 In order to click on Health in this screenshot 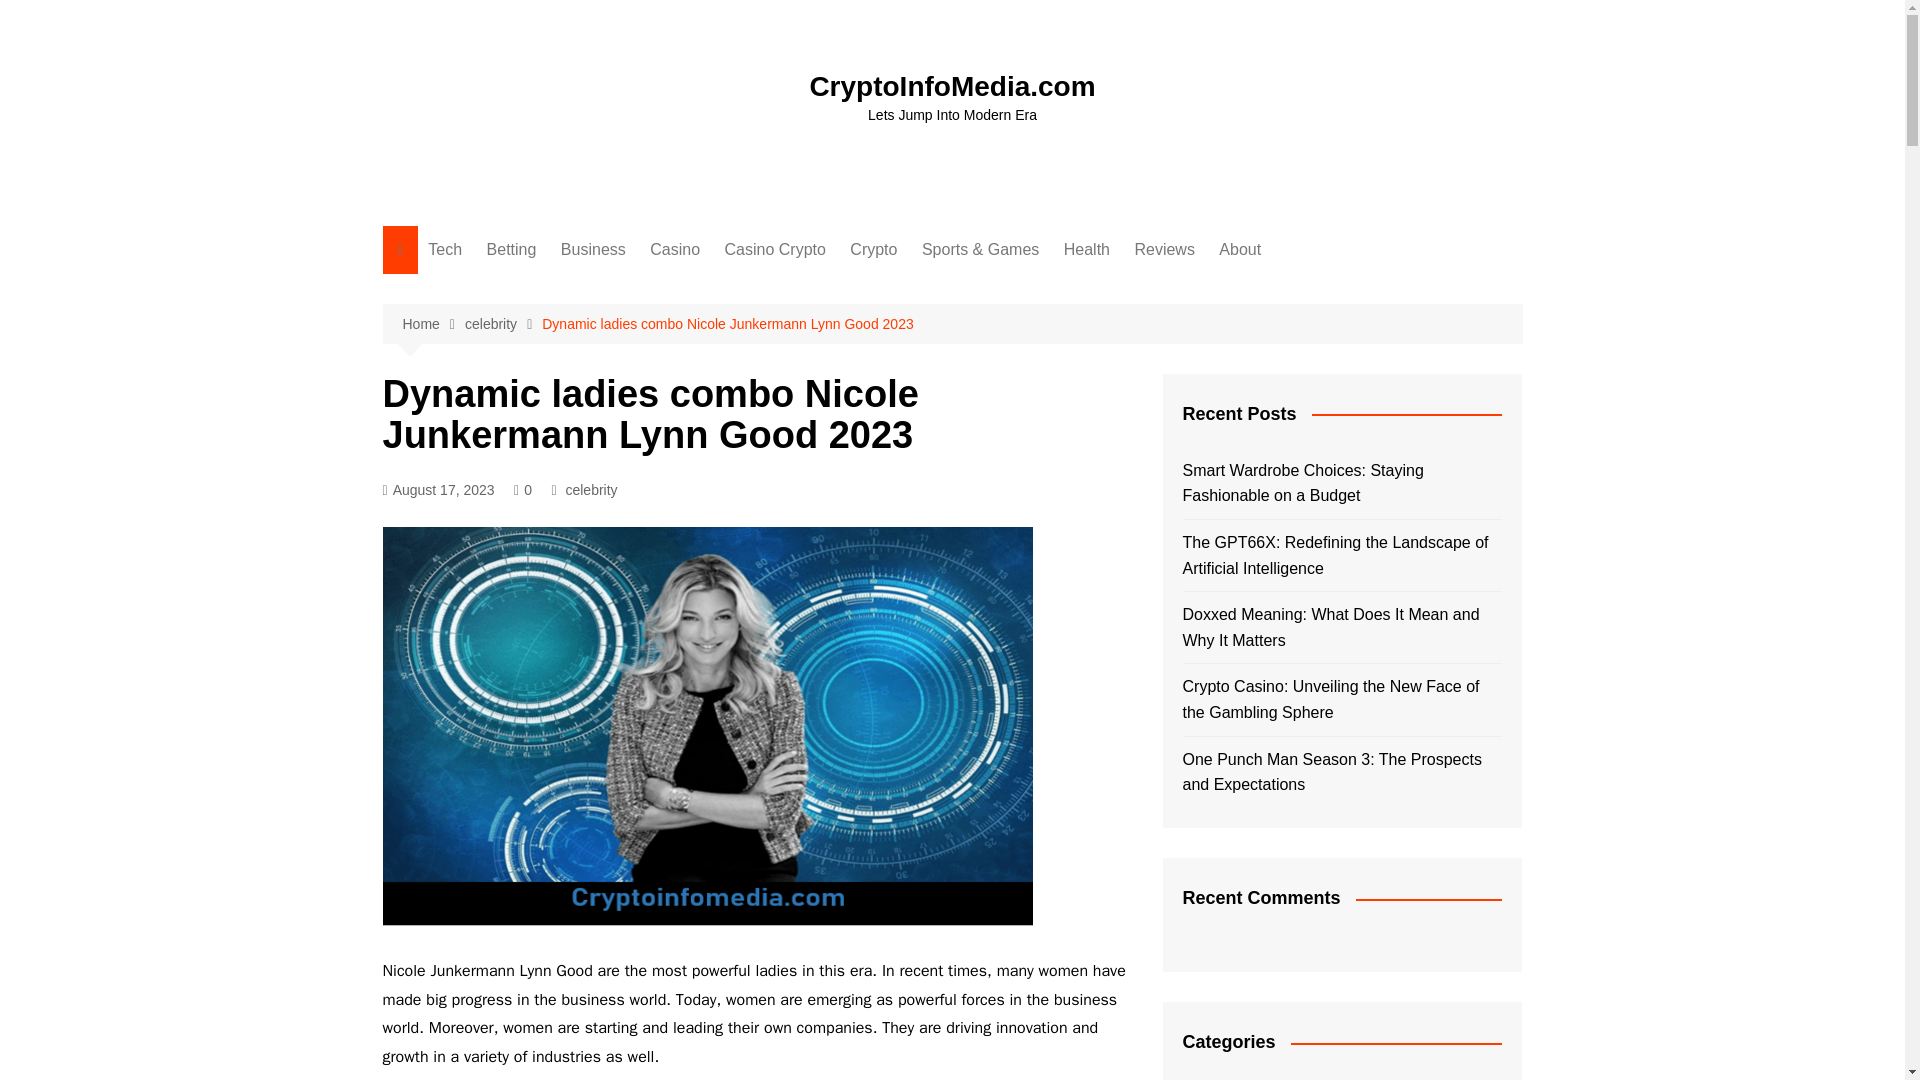, I will do `click(1086, 250)`.